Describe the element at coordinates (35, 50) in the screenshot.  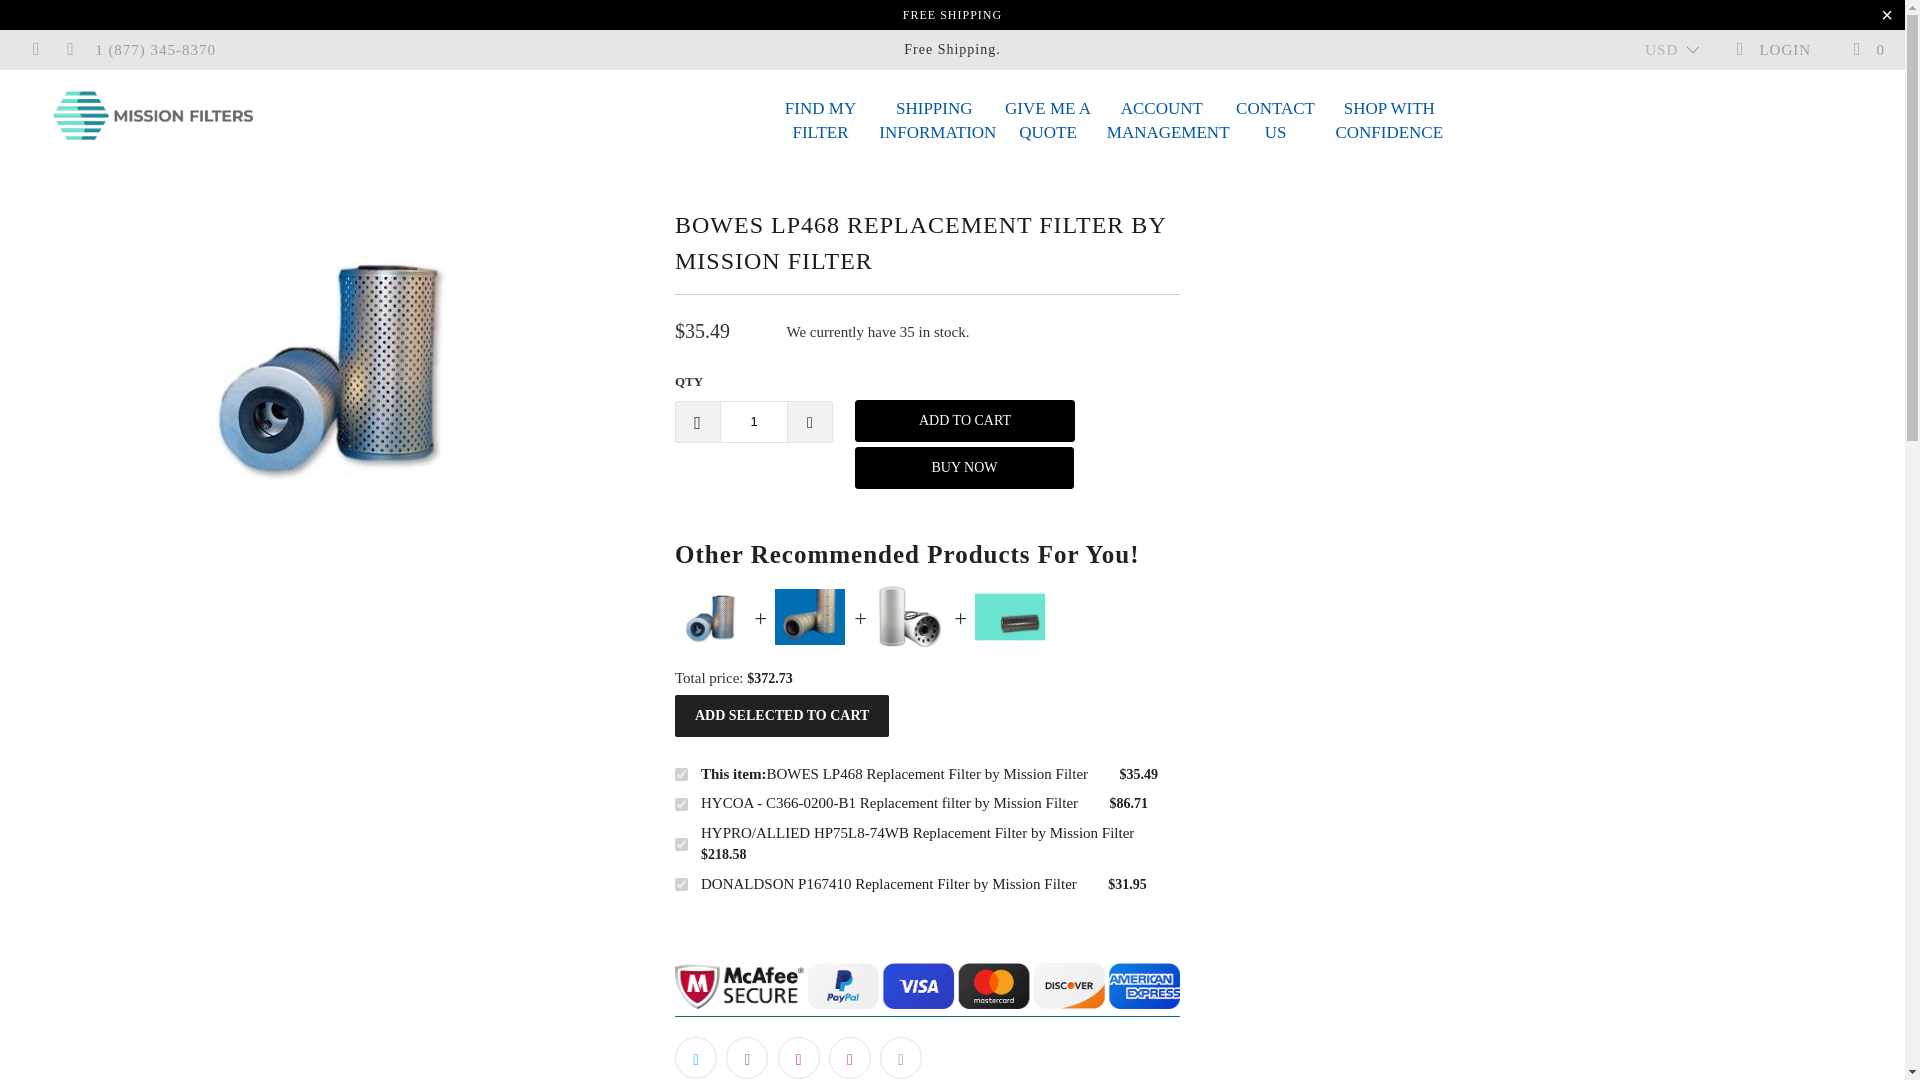
I see `Mission Filter on Facebook` at that location.